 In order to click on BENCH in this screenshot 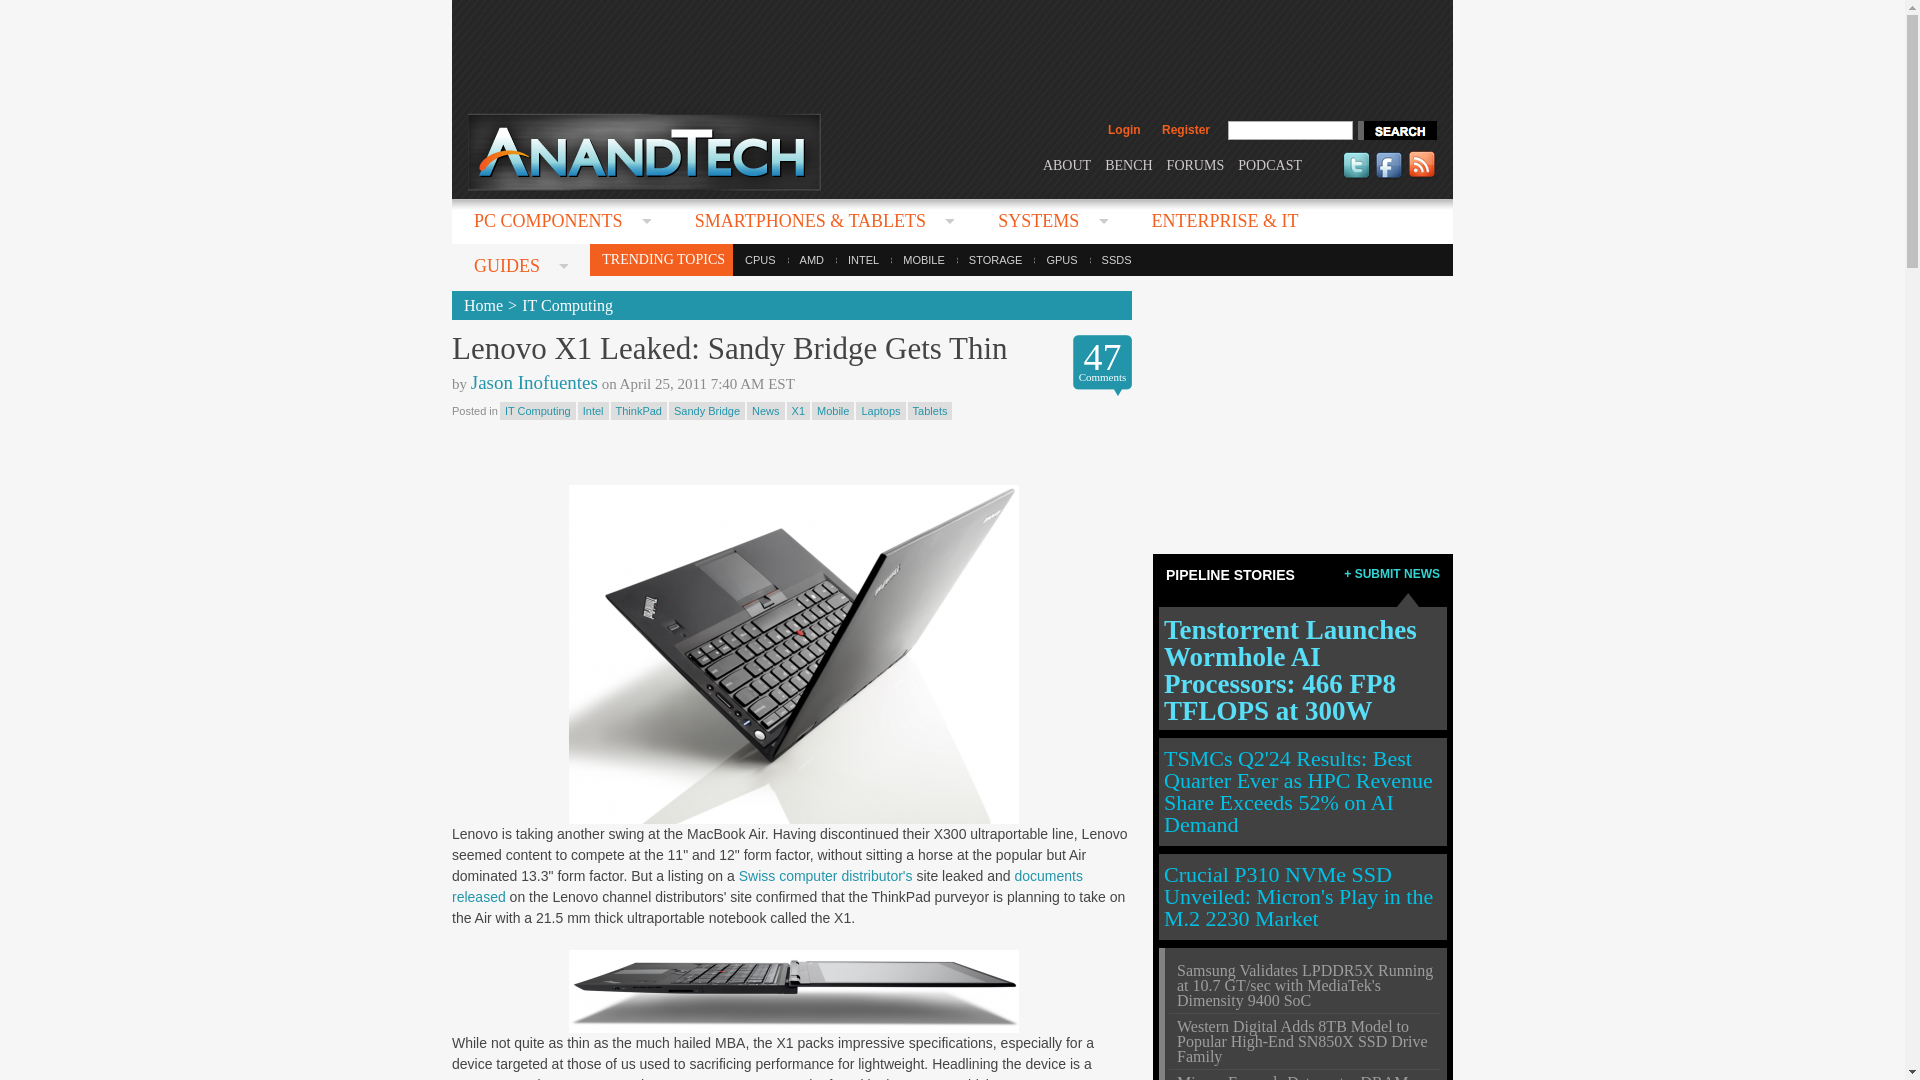, I will do `click(1128, 164)`.